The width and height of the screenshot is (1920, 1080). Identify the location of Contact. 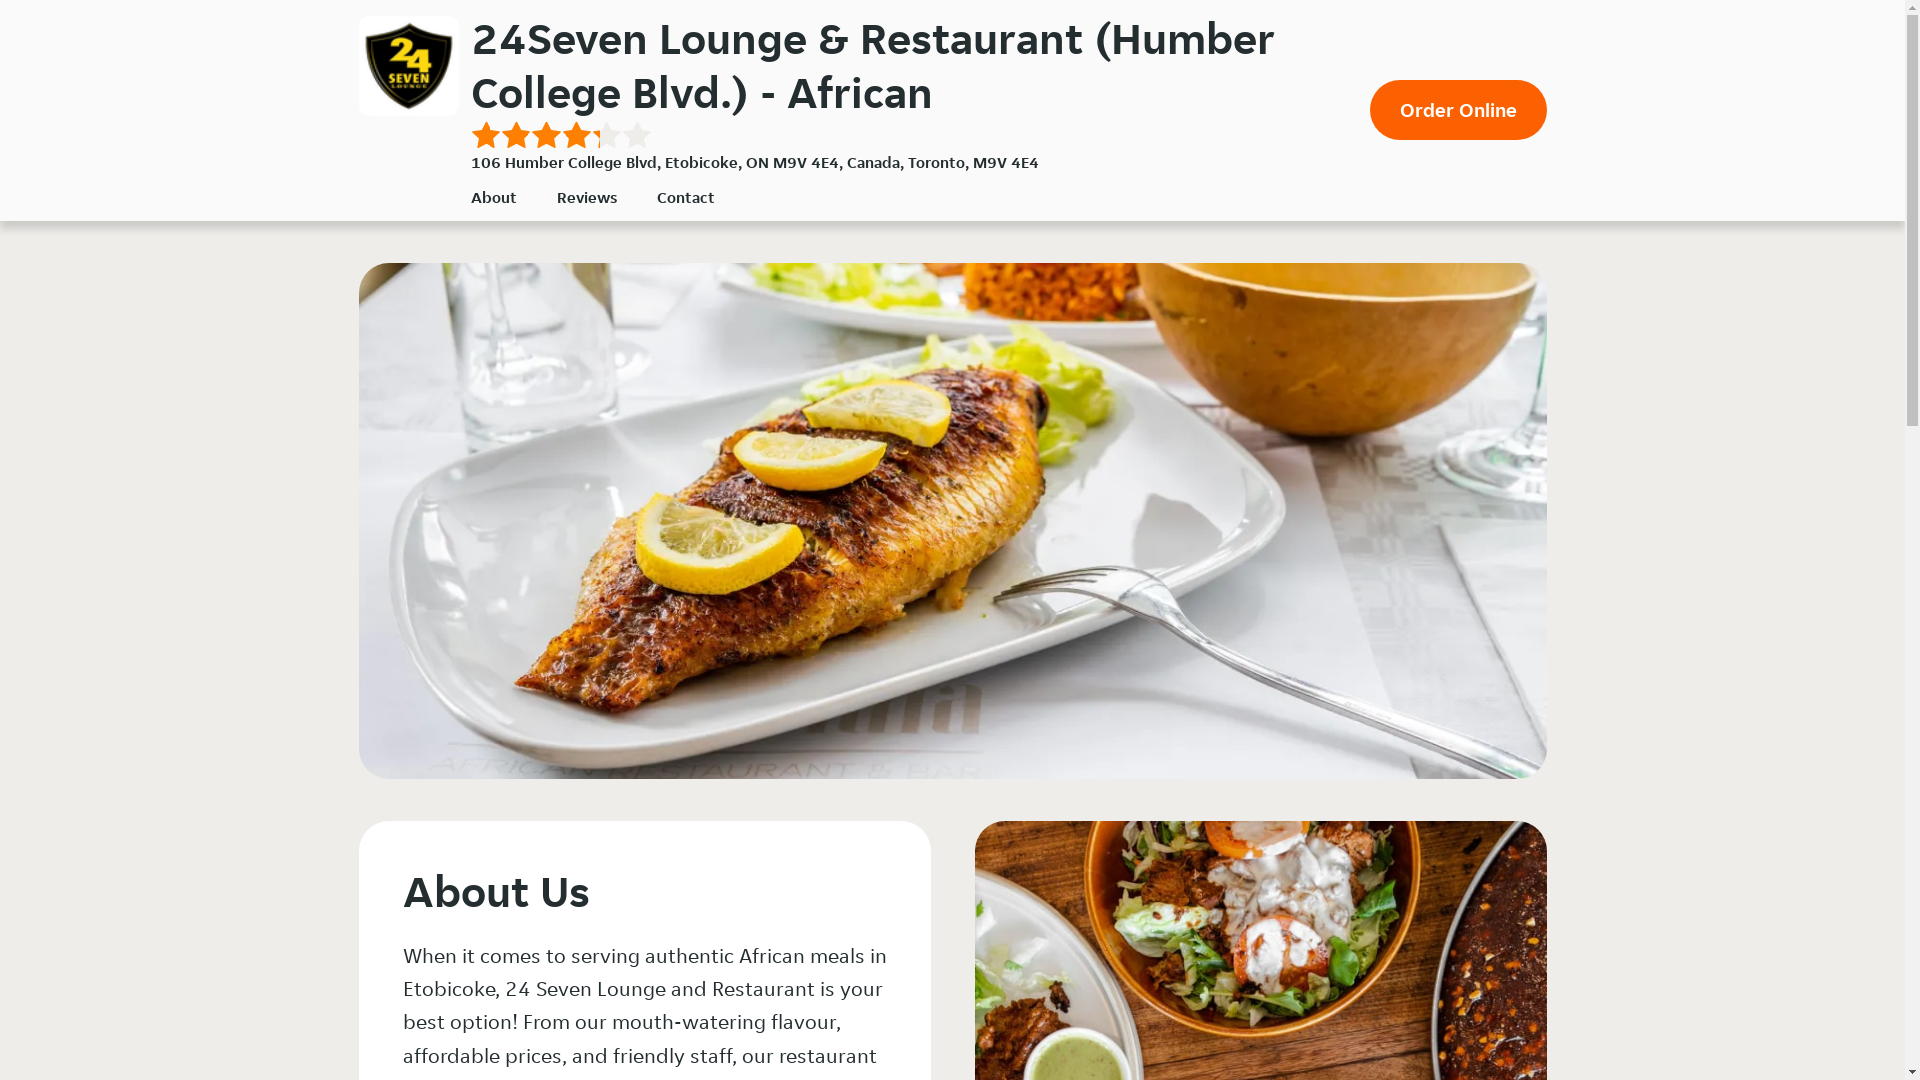
(685, 197).